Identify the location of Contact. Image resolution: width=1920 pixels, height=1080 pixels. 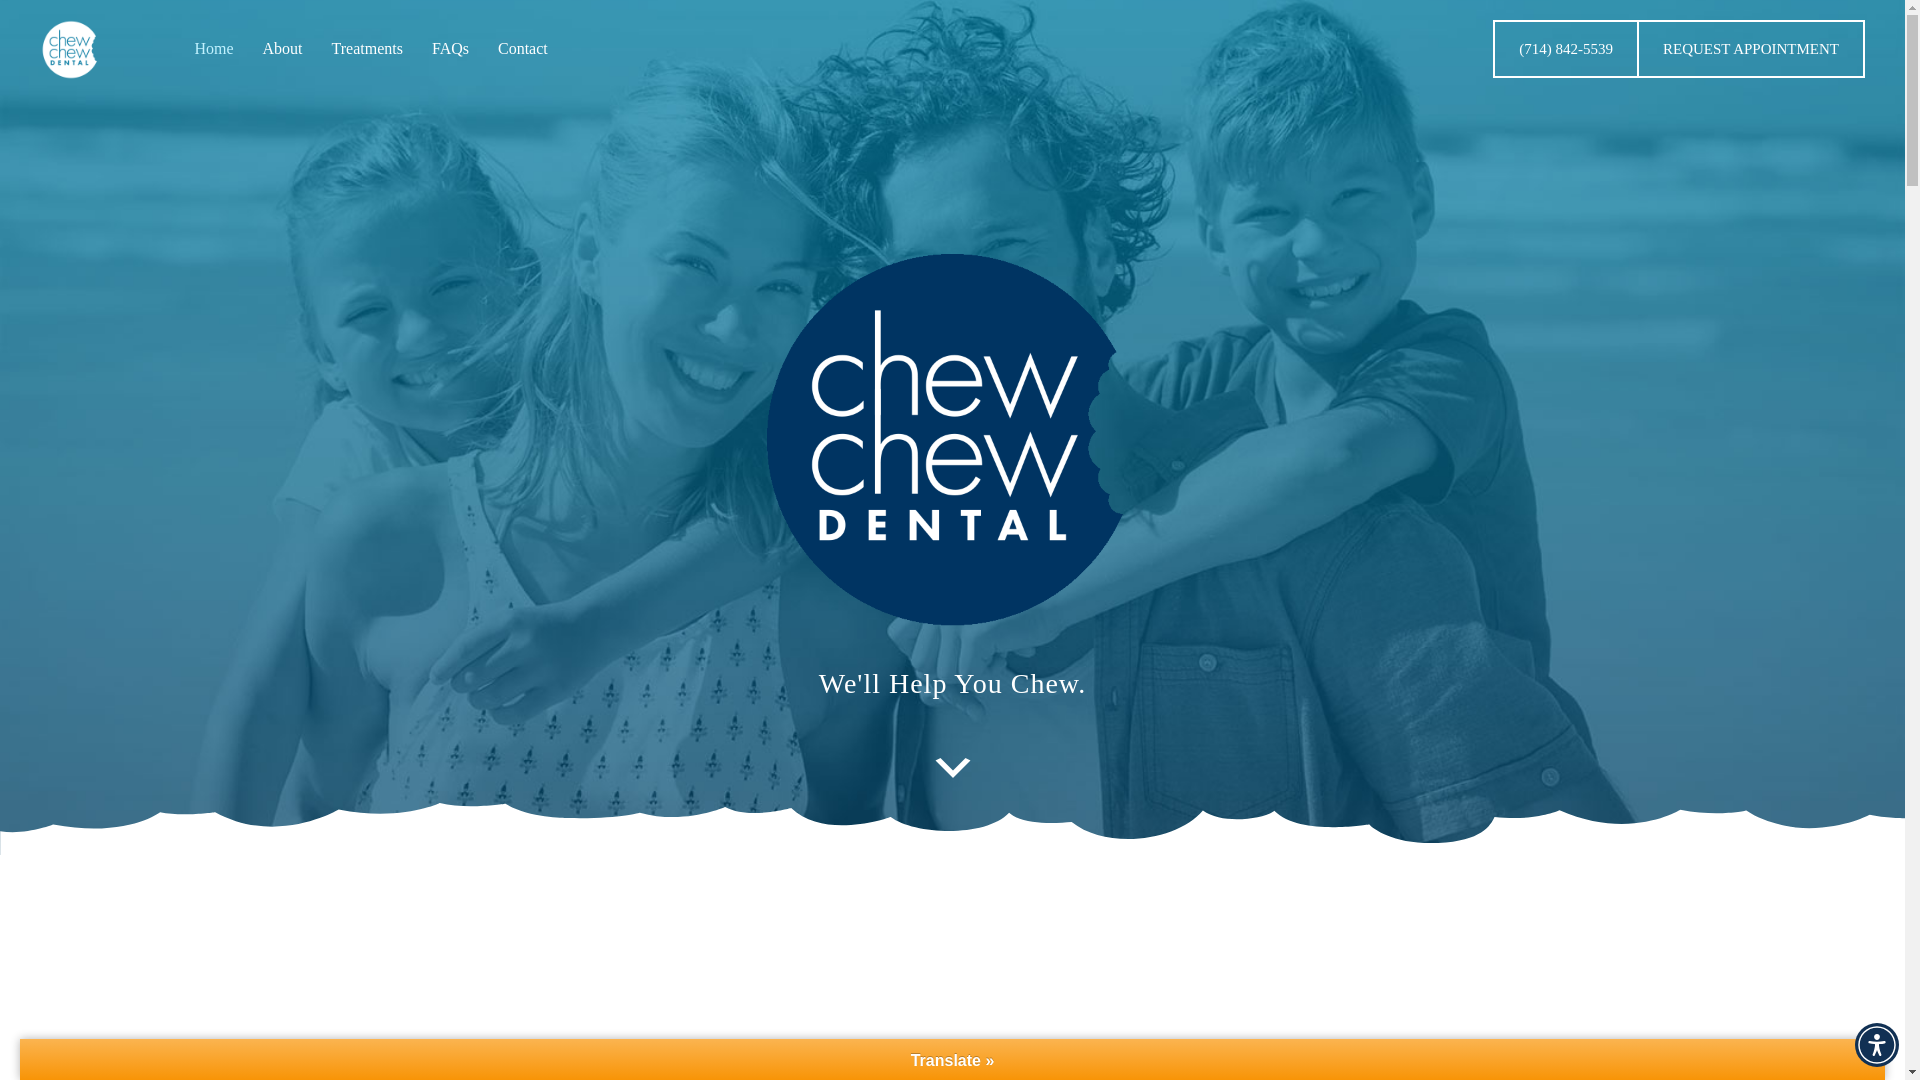
(522, 49).